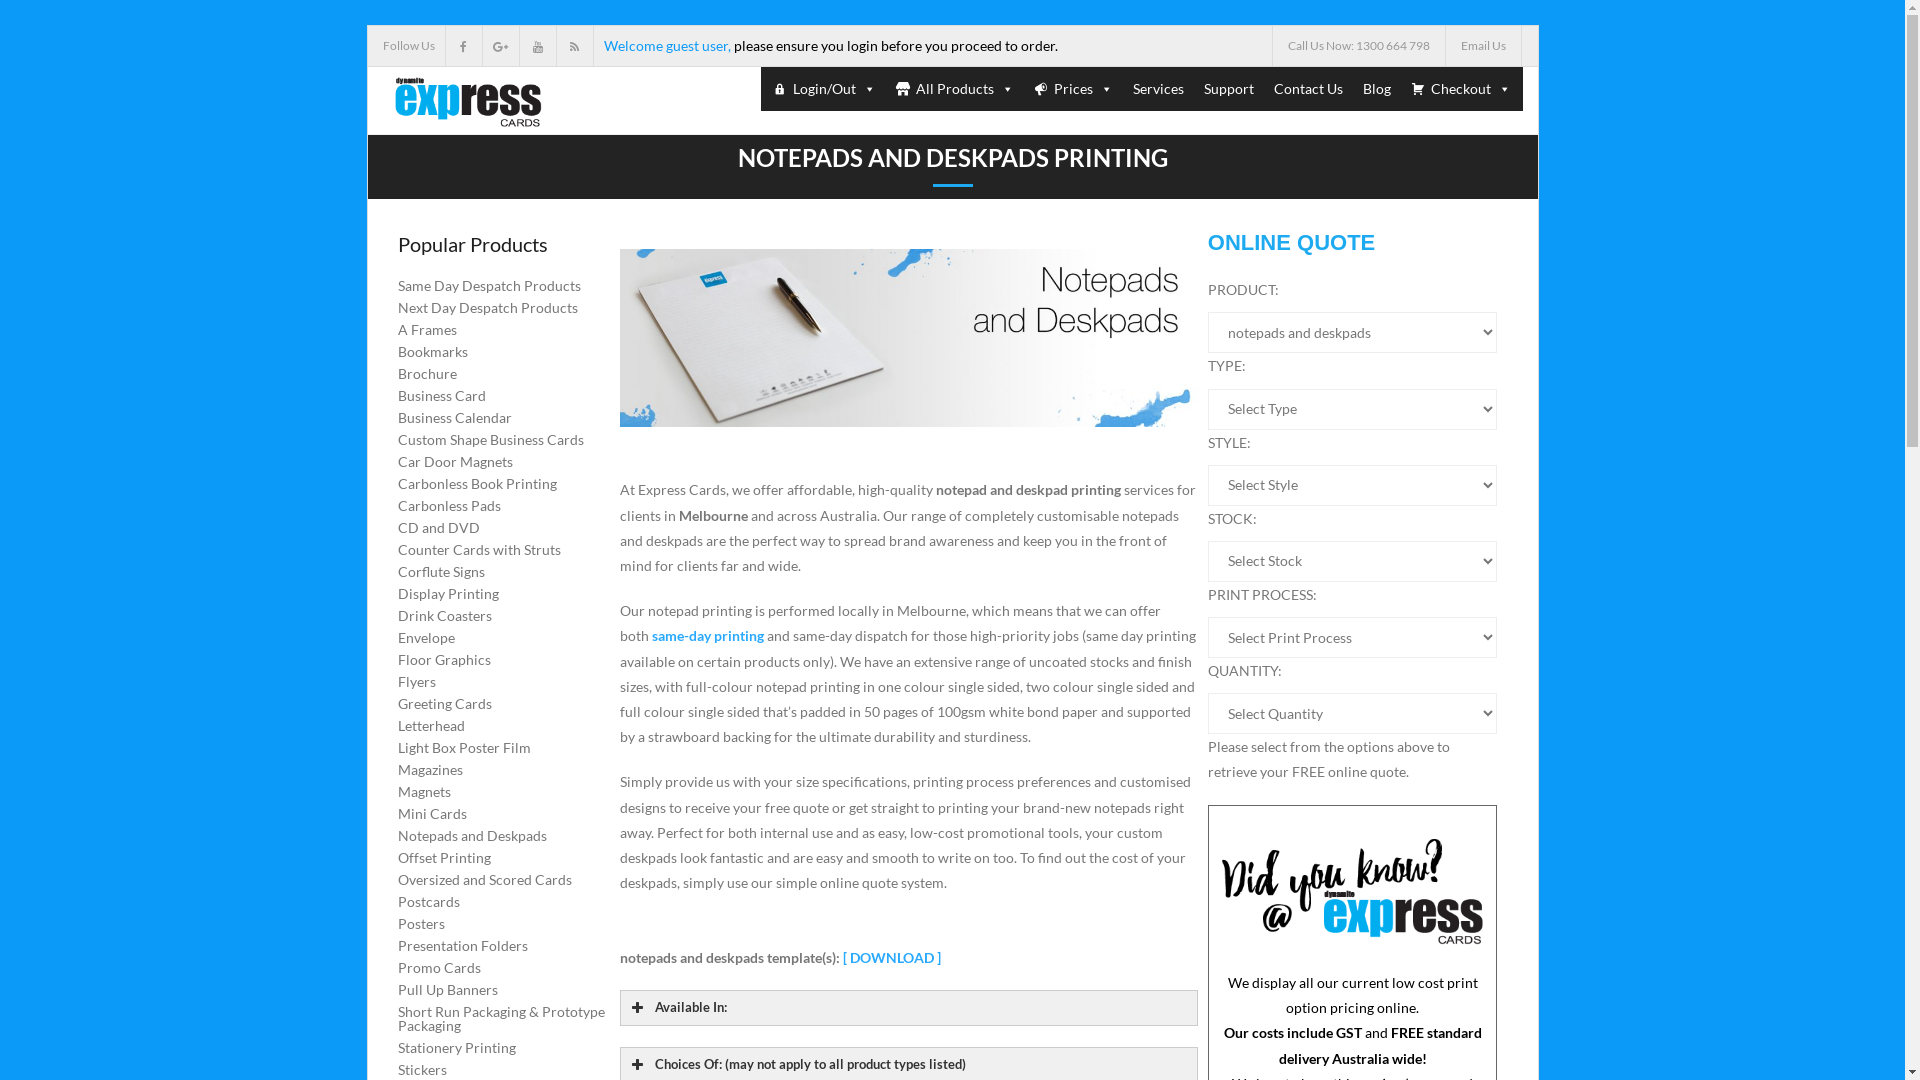  What do you see at coordinates (428, 330) in the screenshot?
I see `A Frames` at bounding box center [428, 330].